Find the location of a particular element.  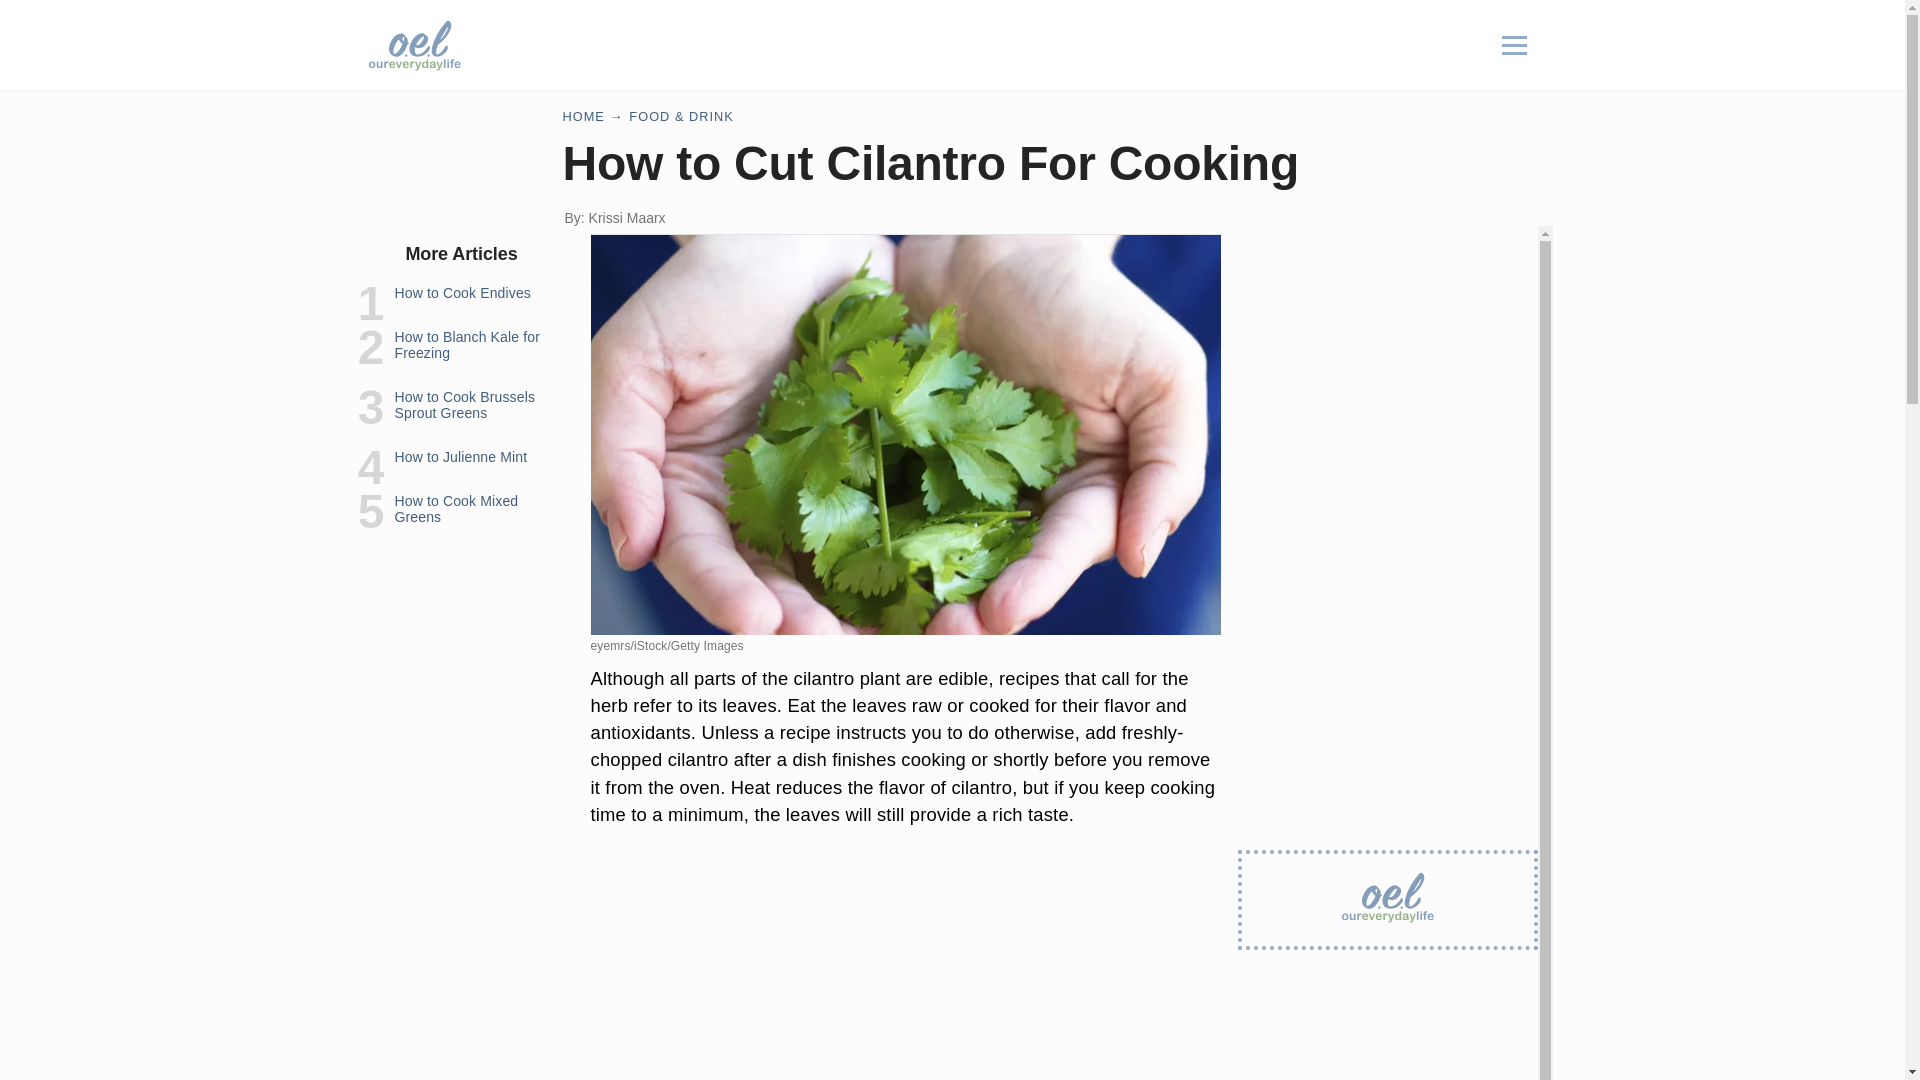

How to Julienne Mint is located at coordinates (460, 457).